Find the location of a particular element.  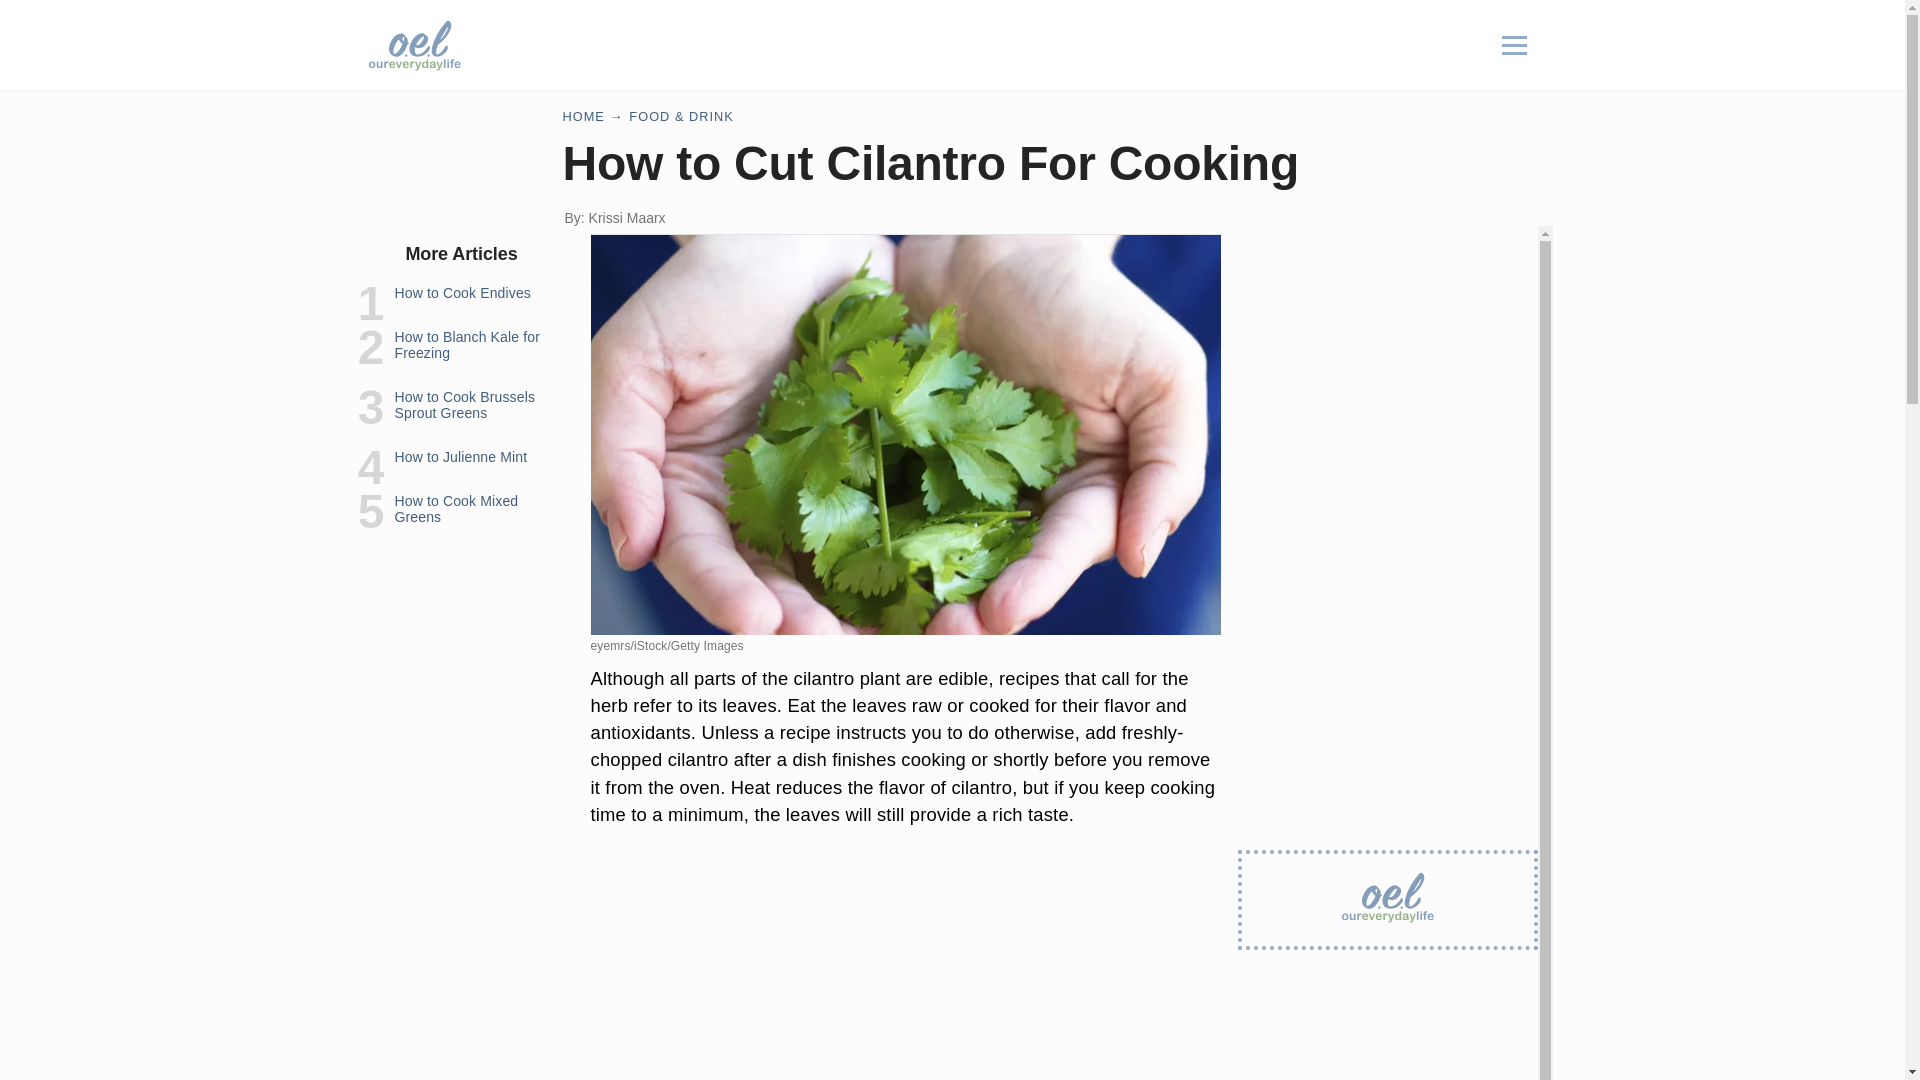

How to Julienne Mint is located at coordinates (460, 457).